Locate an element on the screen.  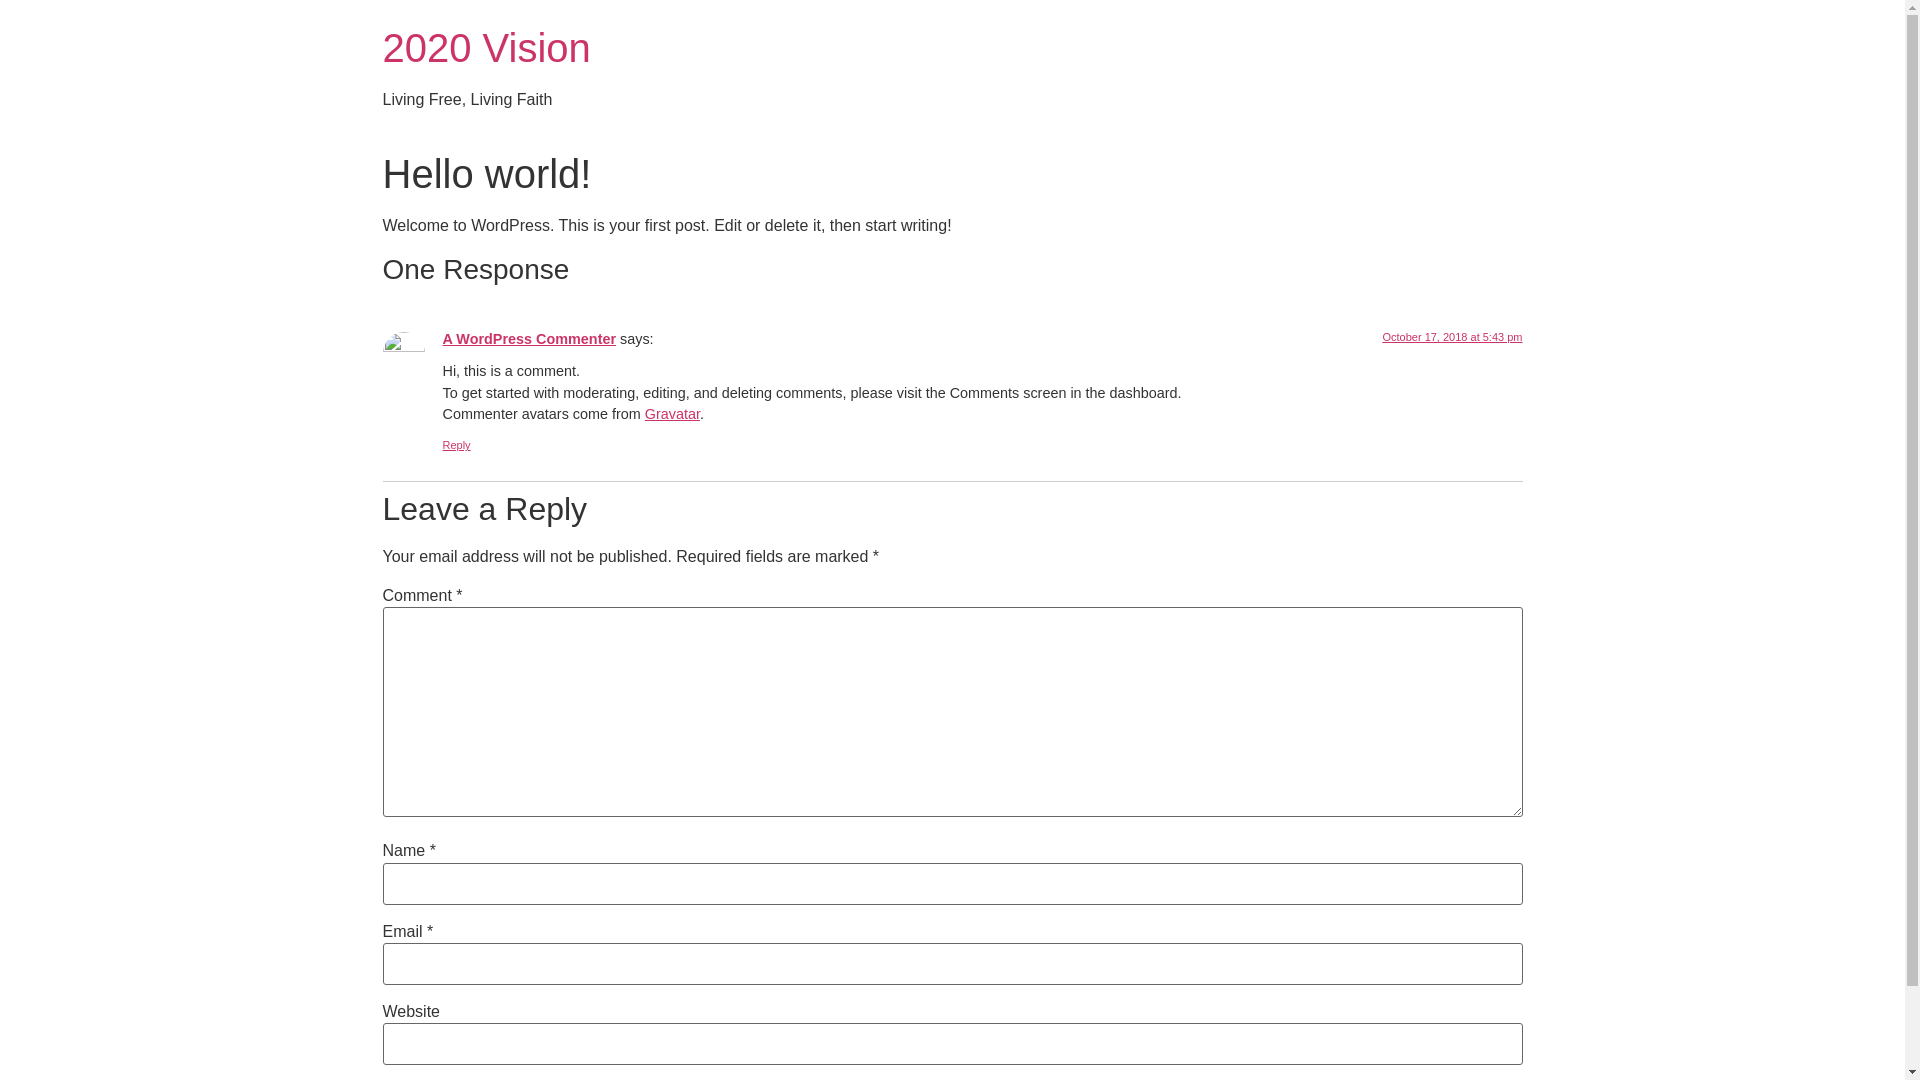
Reply is located at coordinates (456, 445).